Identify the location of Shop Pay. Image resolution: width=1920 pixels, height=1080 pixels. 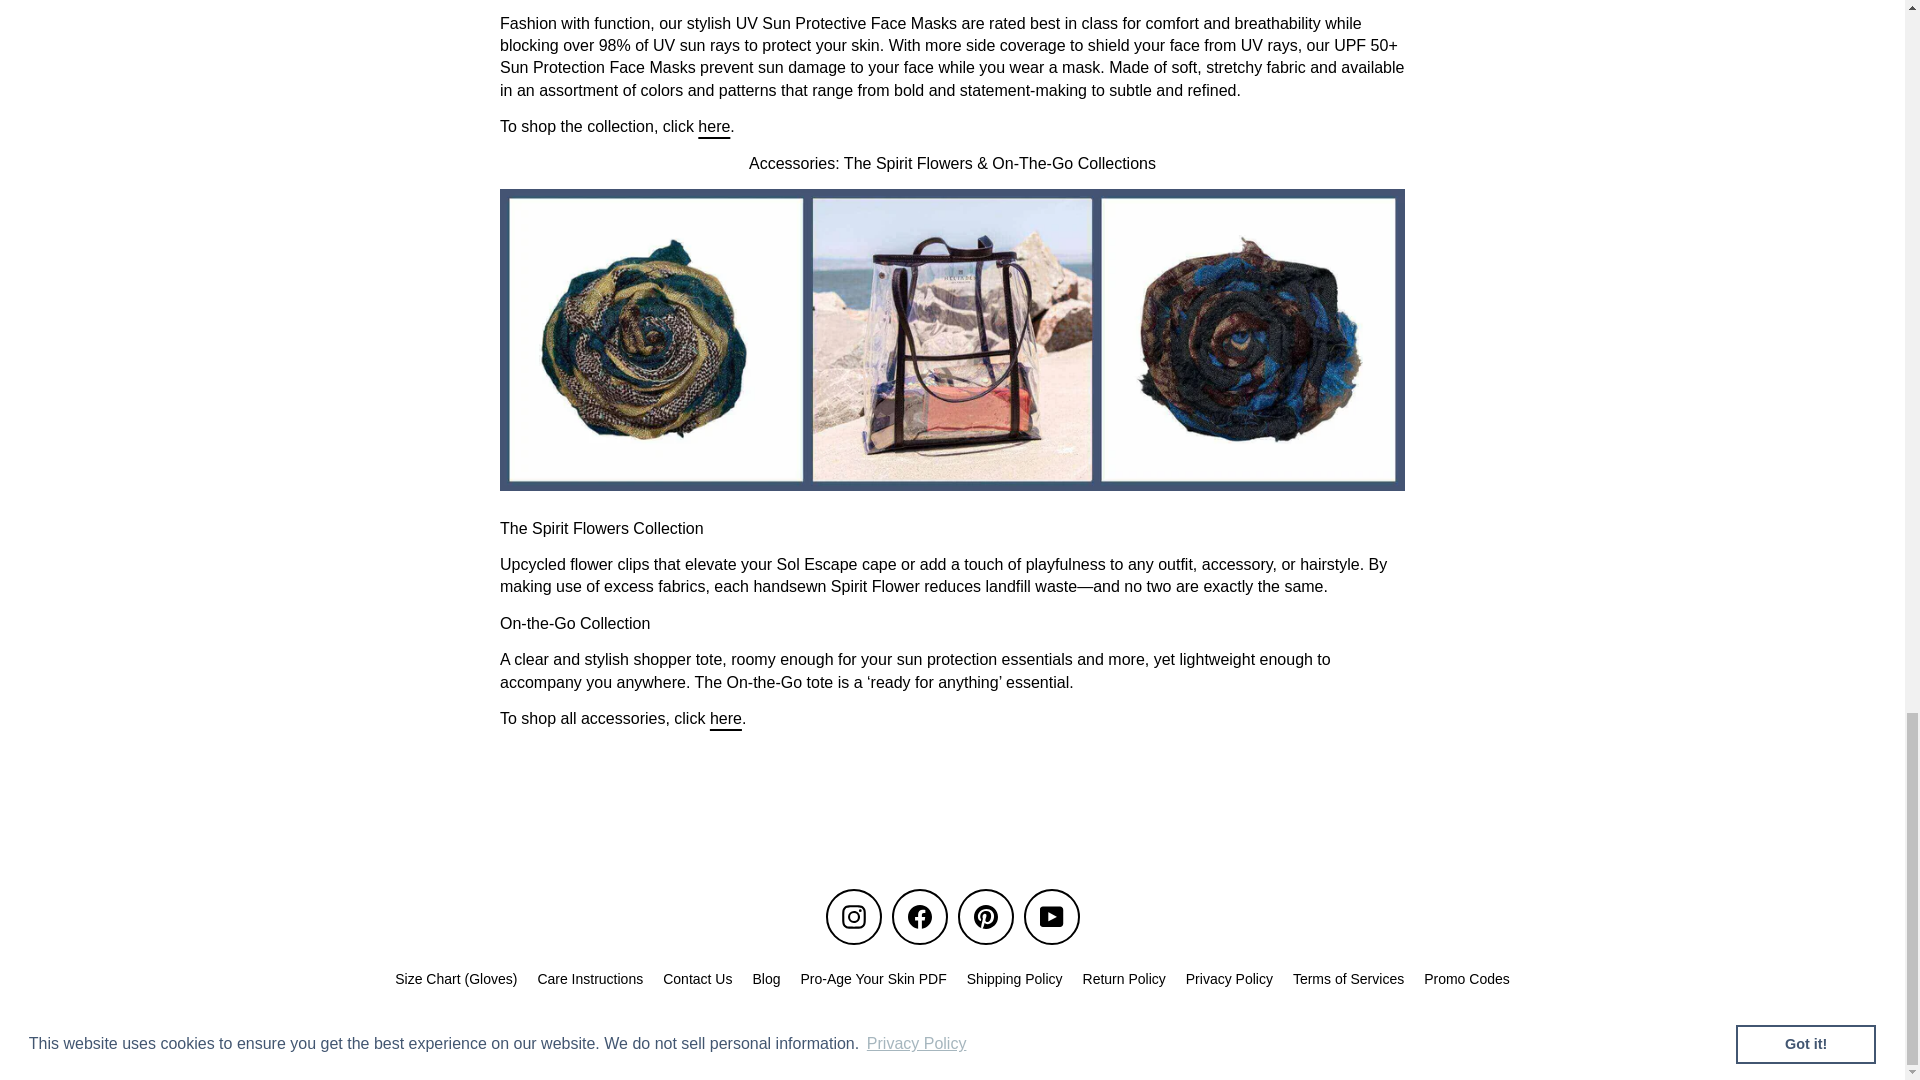
(1067, 1026).